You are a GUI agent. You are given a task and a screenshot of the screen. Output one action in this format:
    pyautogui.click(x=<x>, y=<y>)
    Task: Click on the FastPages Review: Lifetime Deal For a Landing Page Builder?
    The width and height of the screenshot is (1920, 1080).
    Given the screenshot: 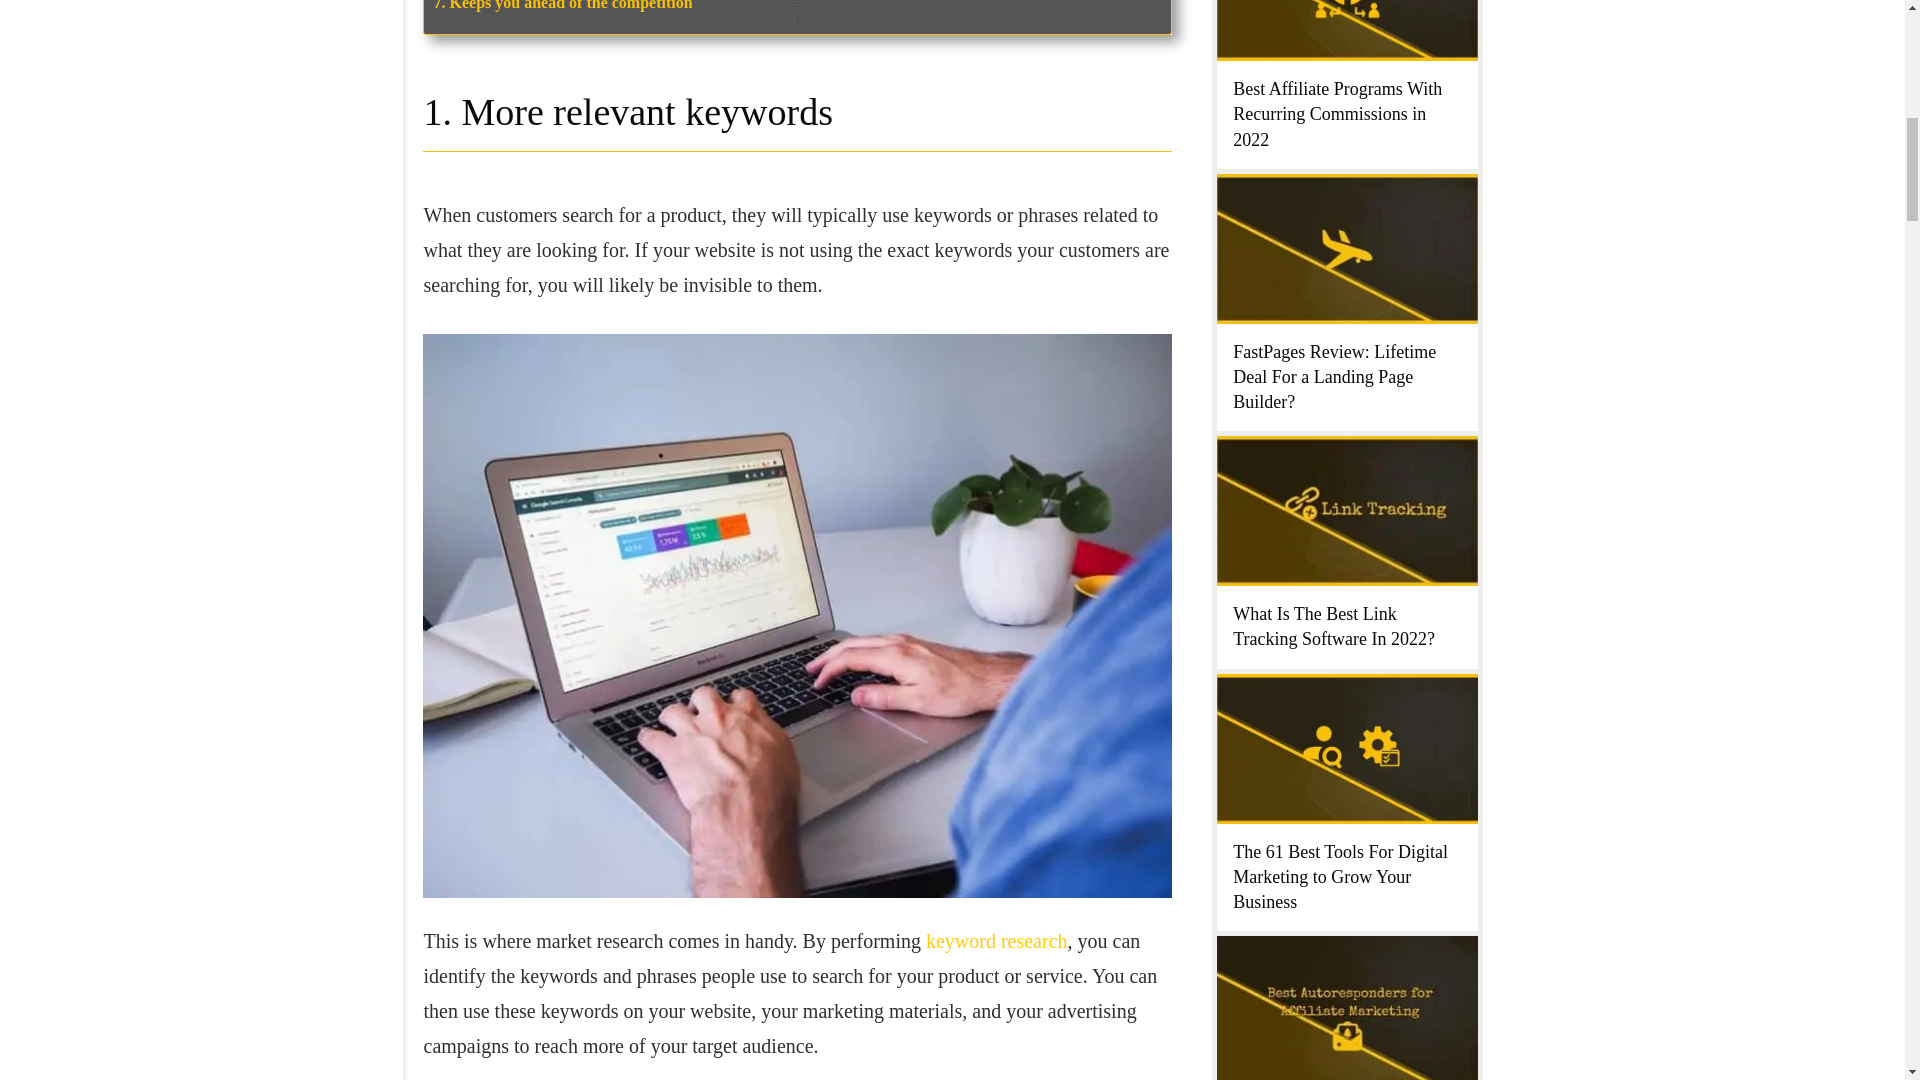 What is the action you would take?
    pyautogui.click(x=1334, y=376)
    